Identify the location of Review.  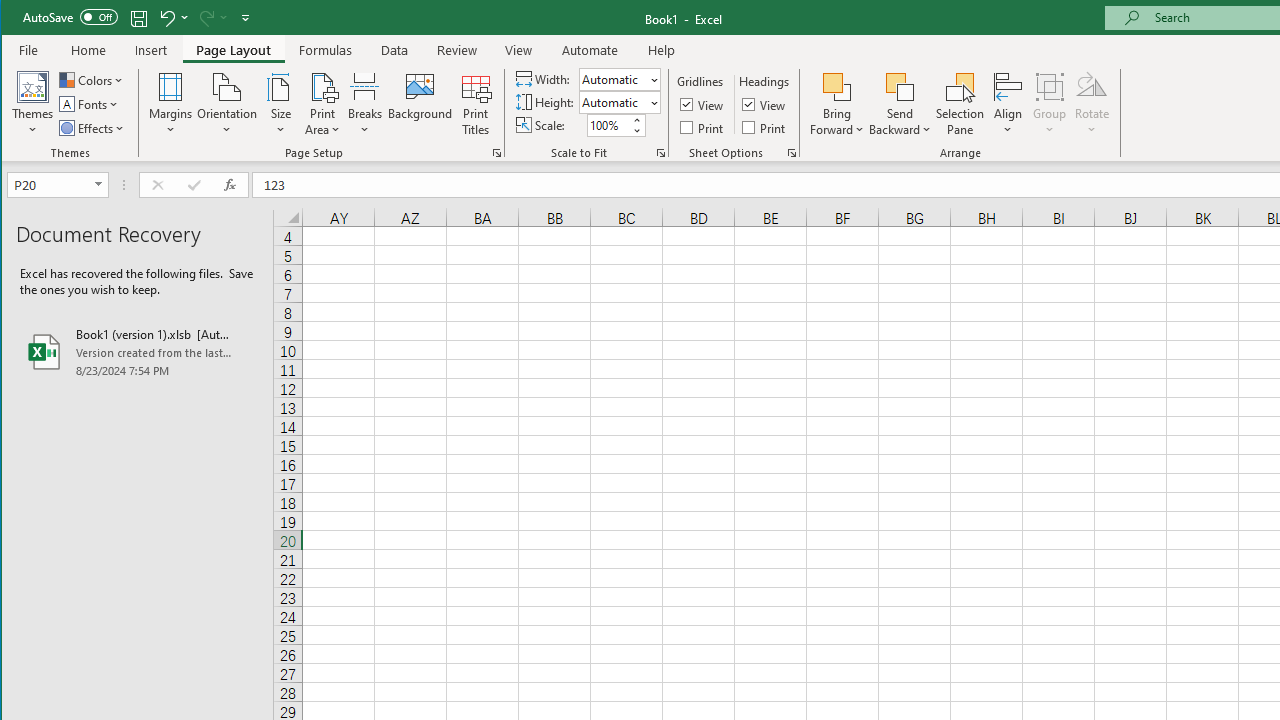
(456, 50).